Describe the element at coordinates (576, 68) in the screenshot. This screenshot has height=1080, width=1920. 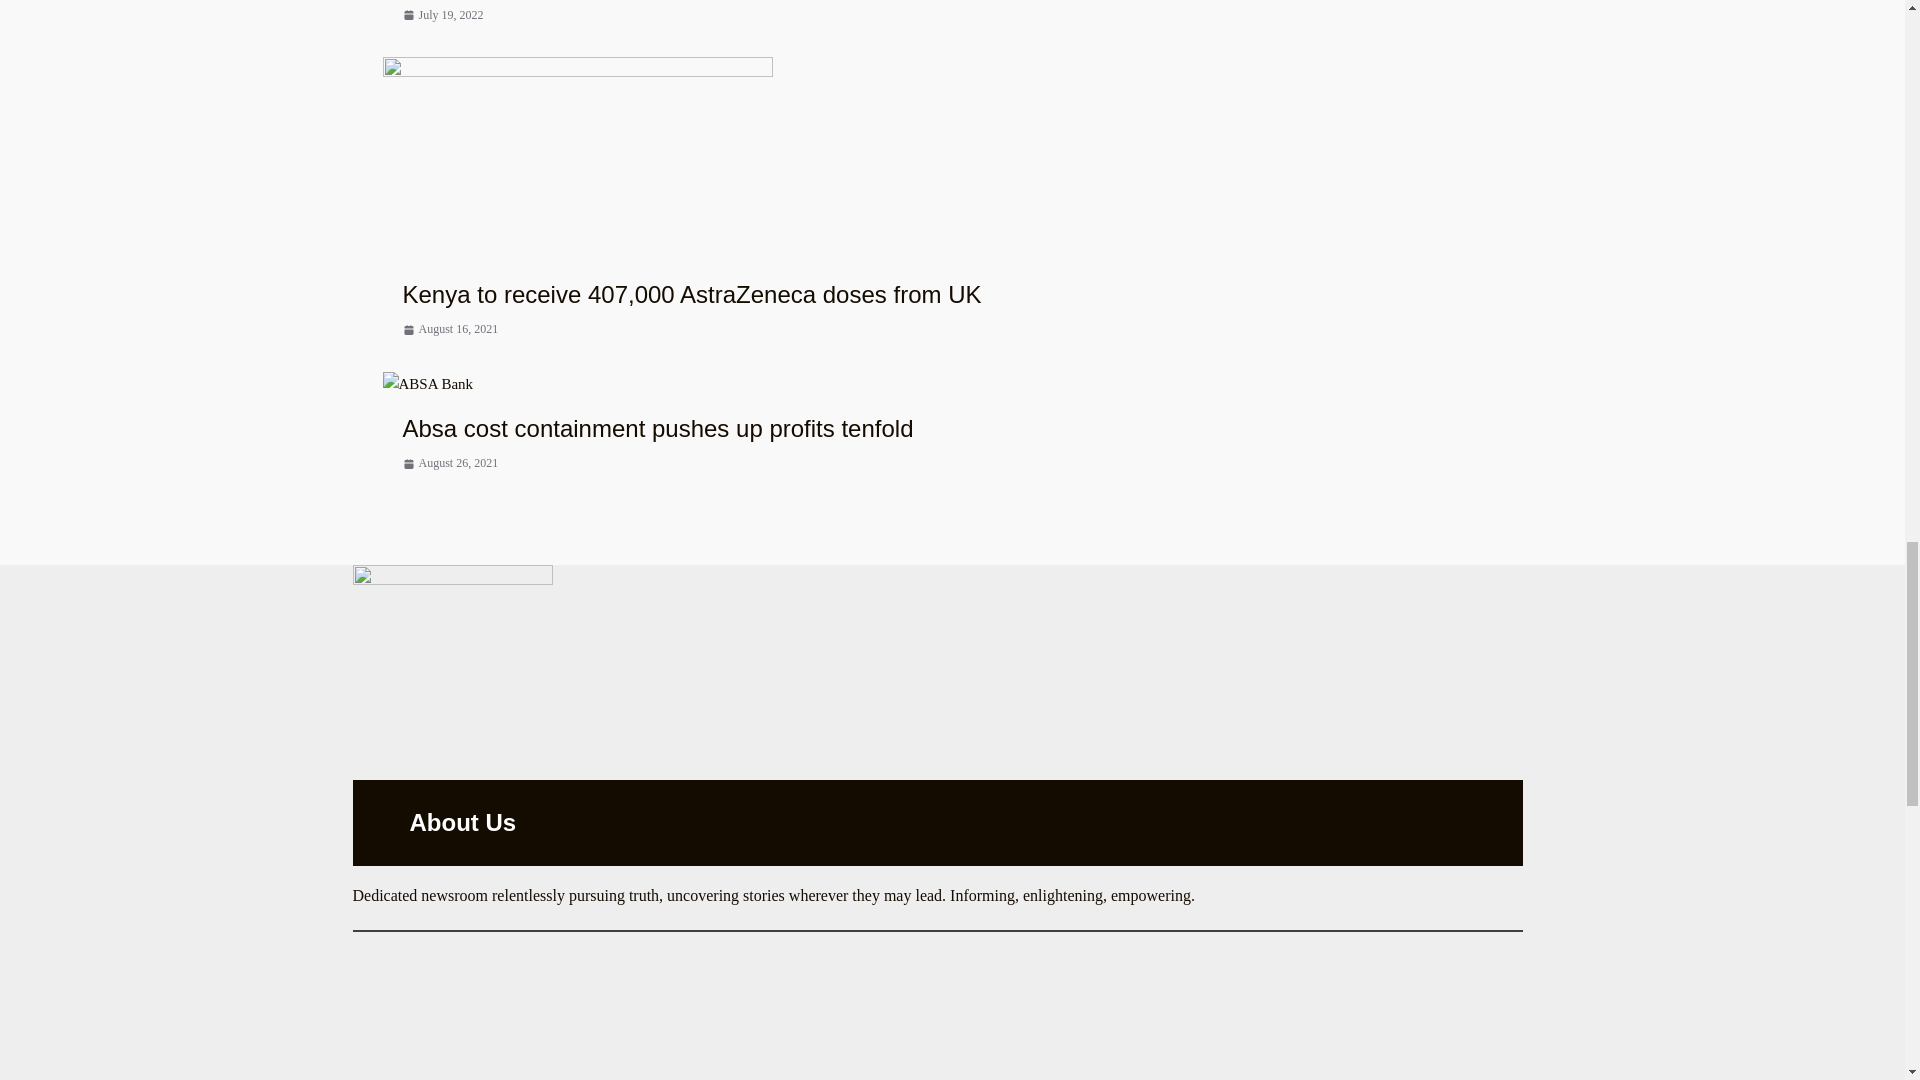
I see `Kenya to receive 407,000 AstraZeneca doses from UK` at that location.